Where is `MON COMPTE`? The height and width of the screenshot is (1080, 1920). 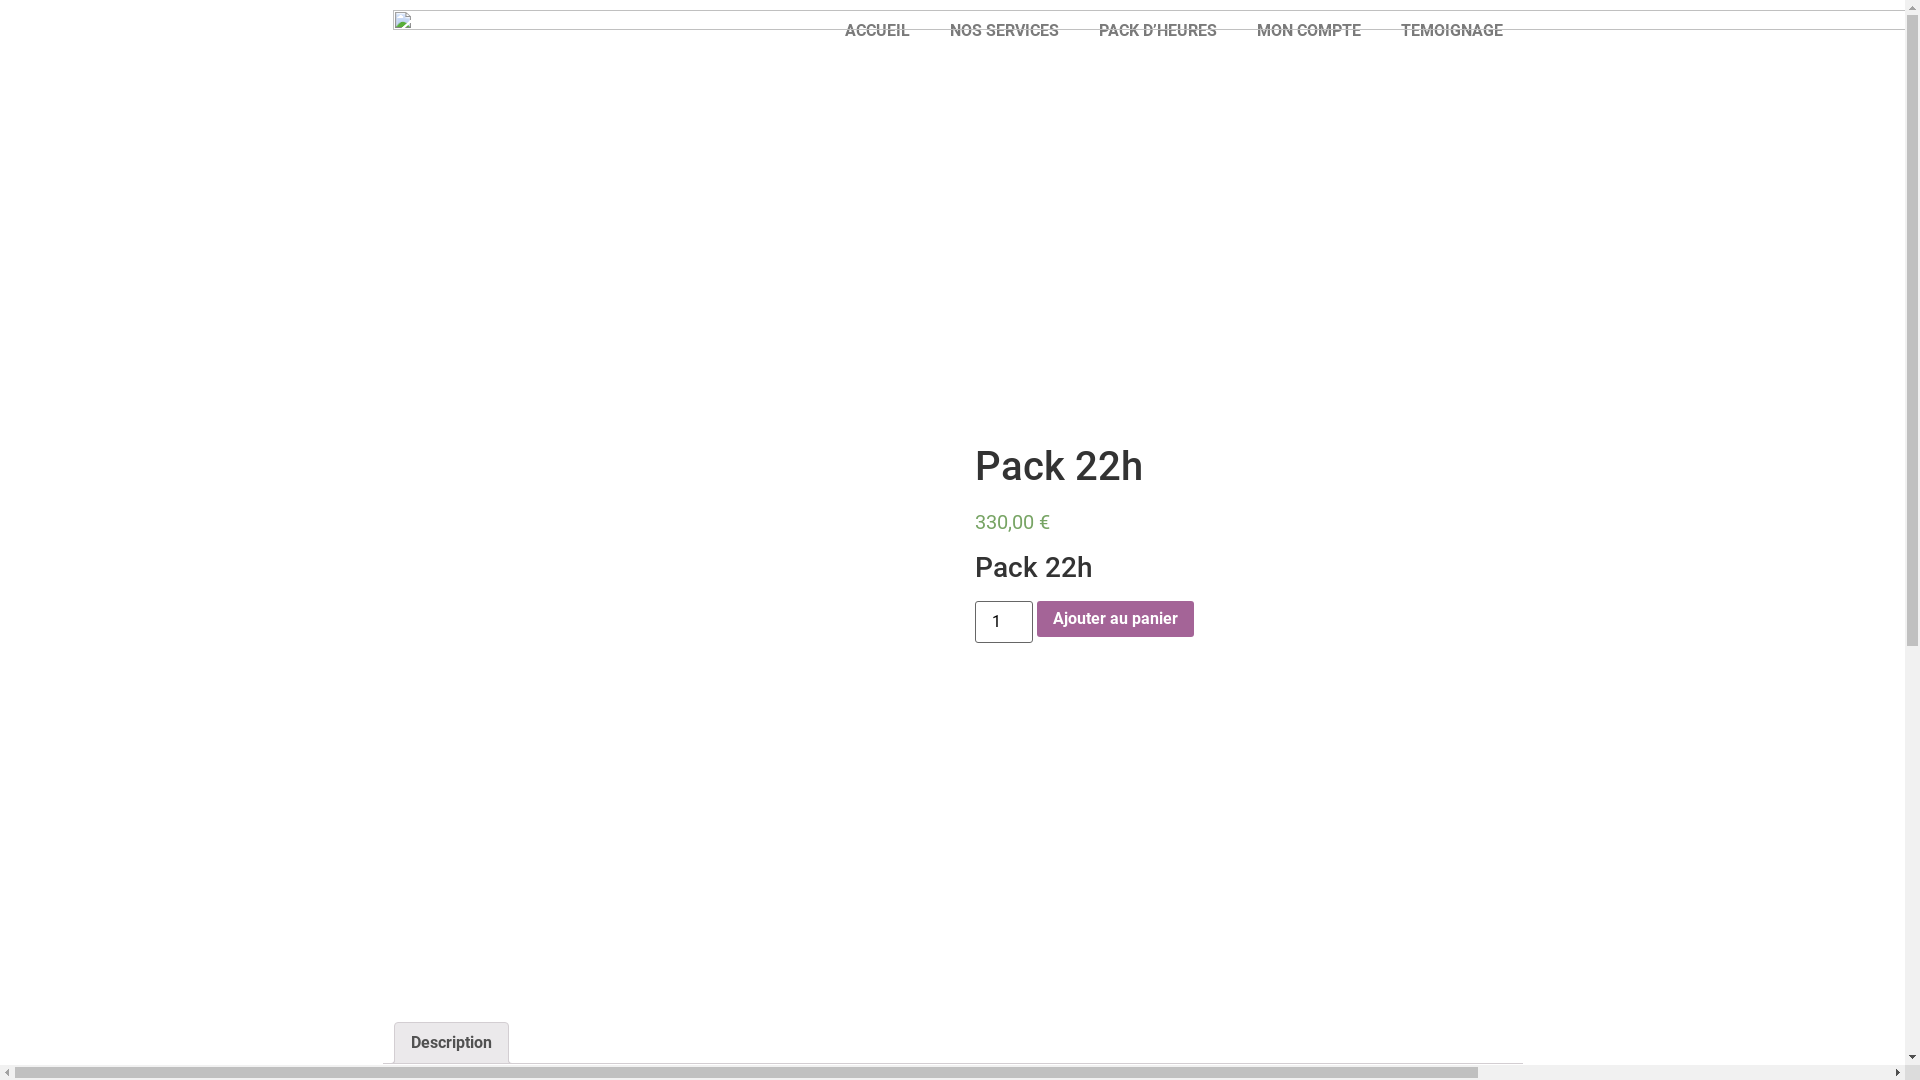
MON COMPTE is located at coordinates (1308, 31).